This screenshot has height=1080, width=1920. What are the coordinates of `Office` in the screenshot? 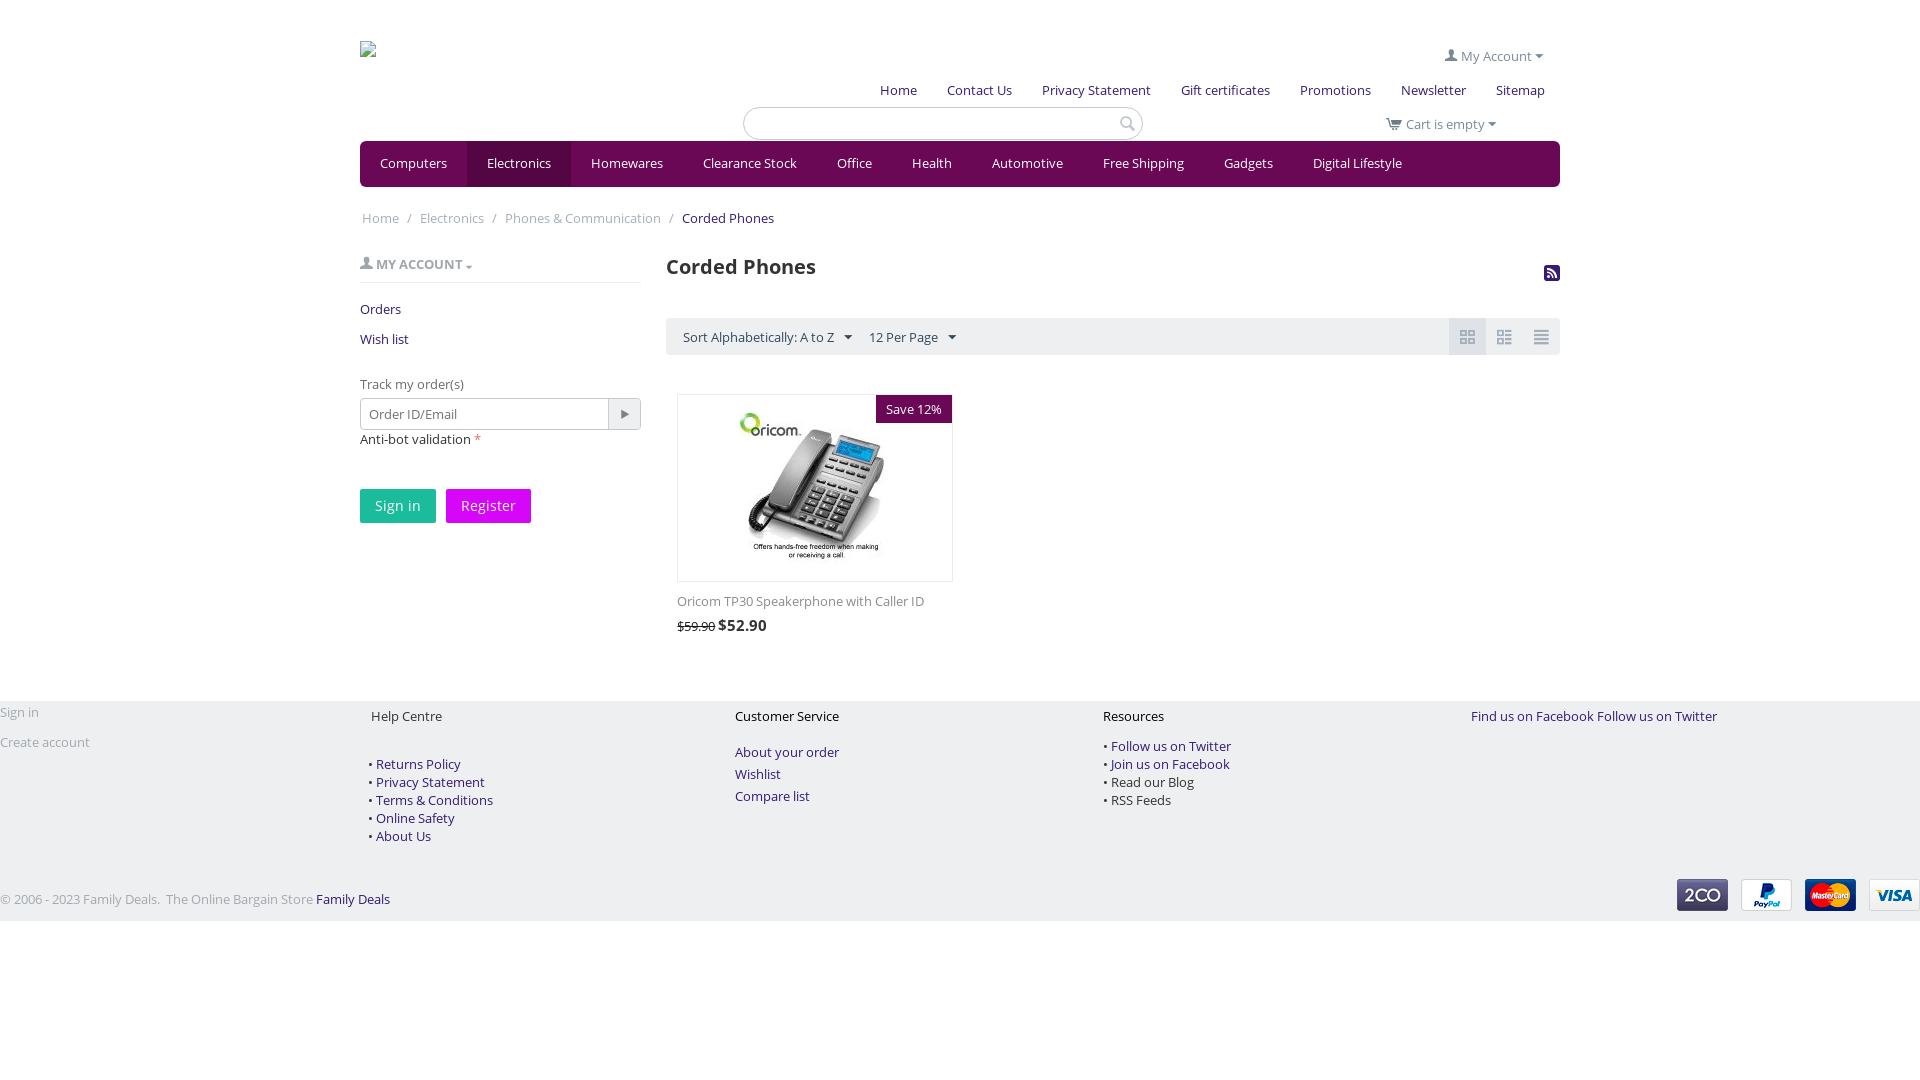 It's located at (854, 164).